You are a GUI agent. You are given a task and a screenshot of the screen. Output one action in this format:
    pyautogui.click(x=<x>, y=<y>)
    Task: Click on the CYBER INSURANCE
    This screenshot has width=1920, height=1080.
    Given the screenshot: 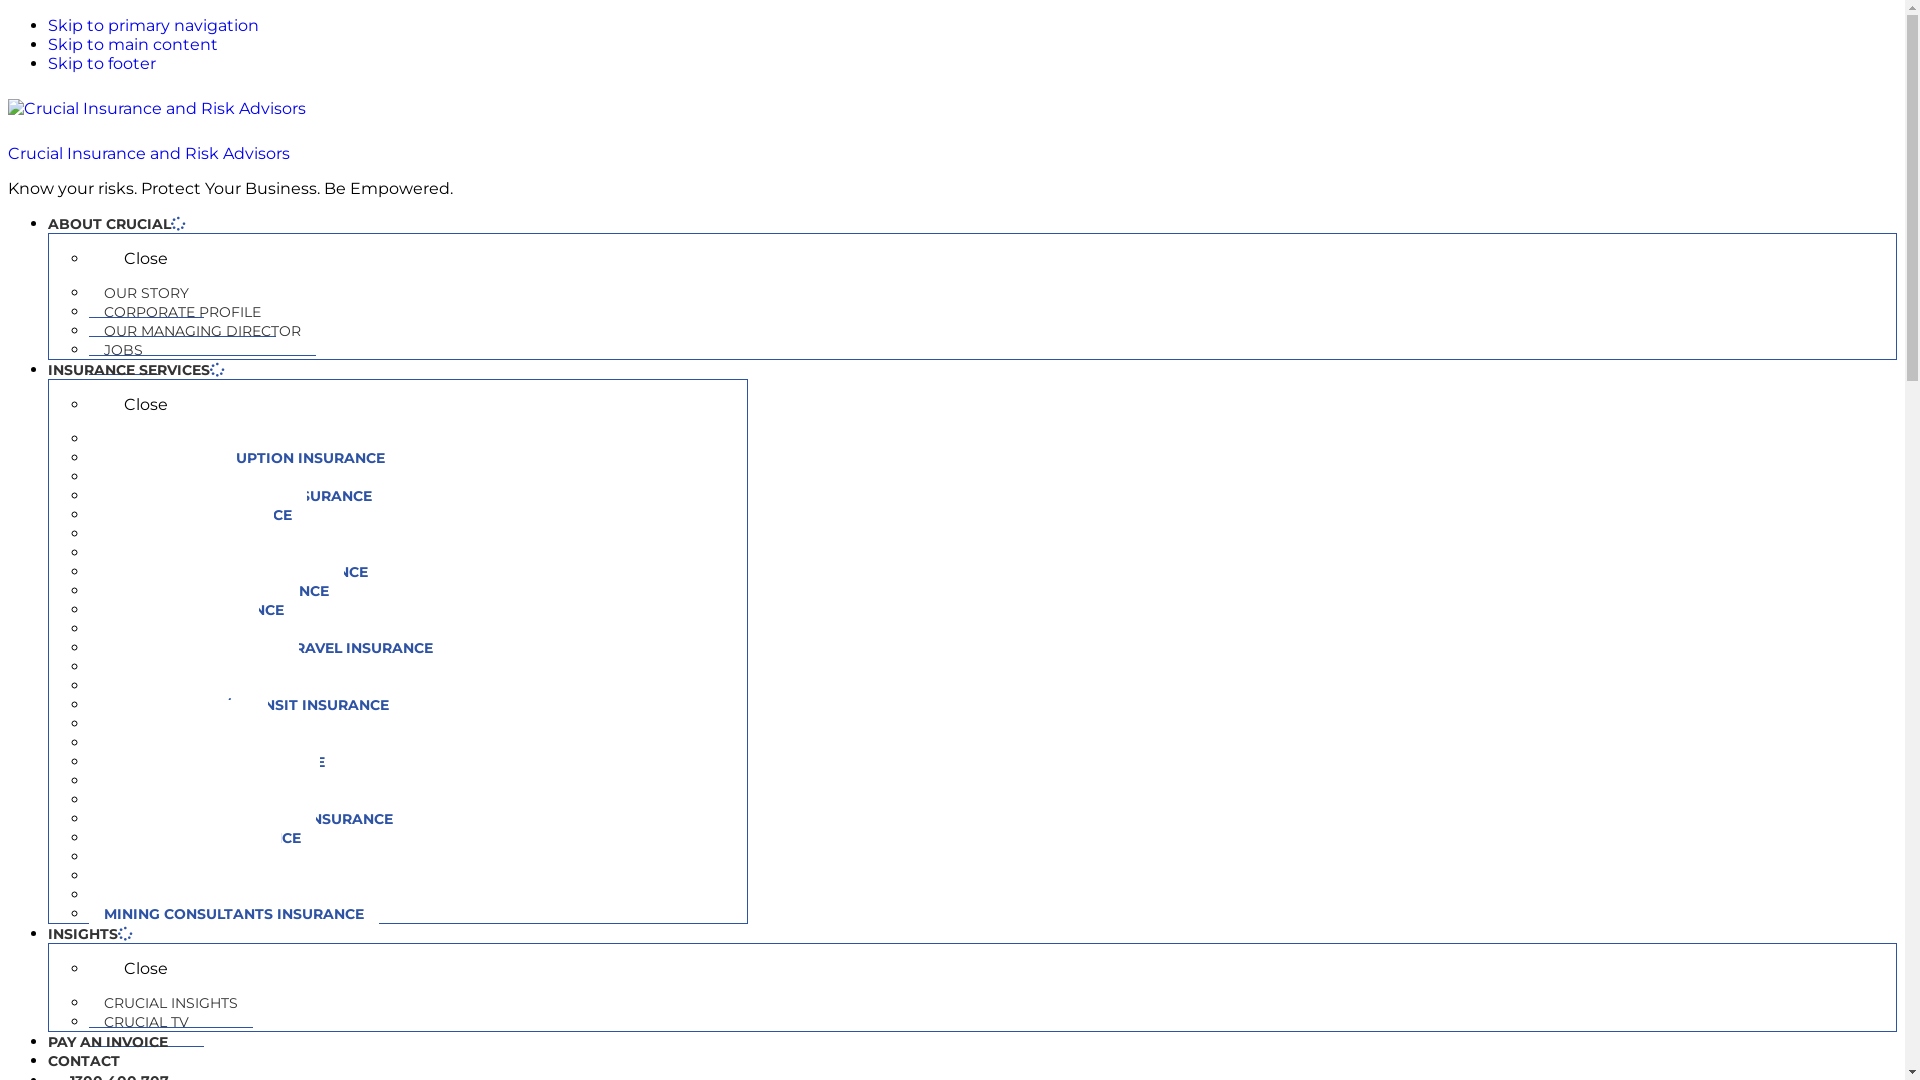 What is the action you would take?
    pyautogui.click(x=174, y=629)
    